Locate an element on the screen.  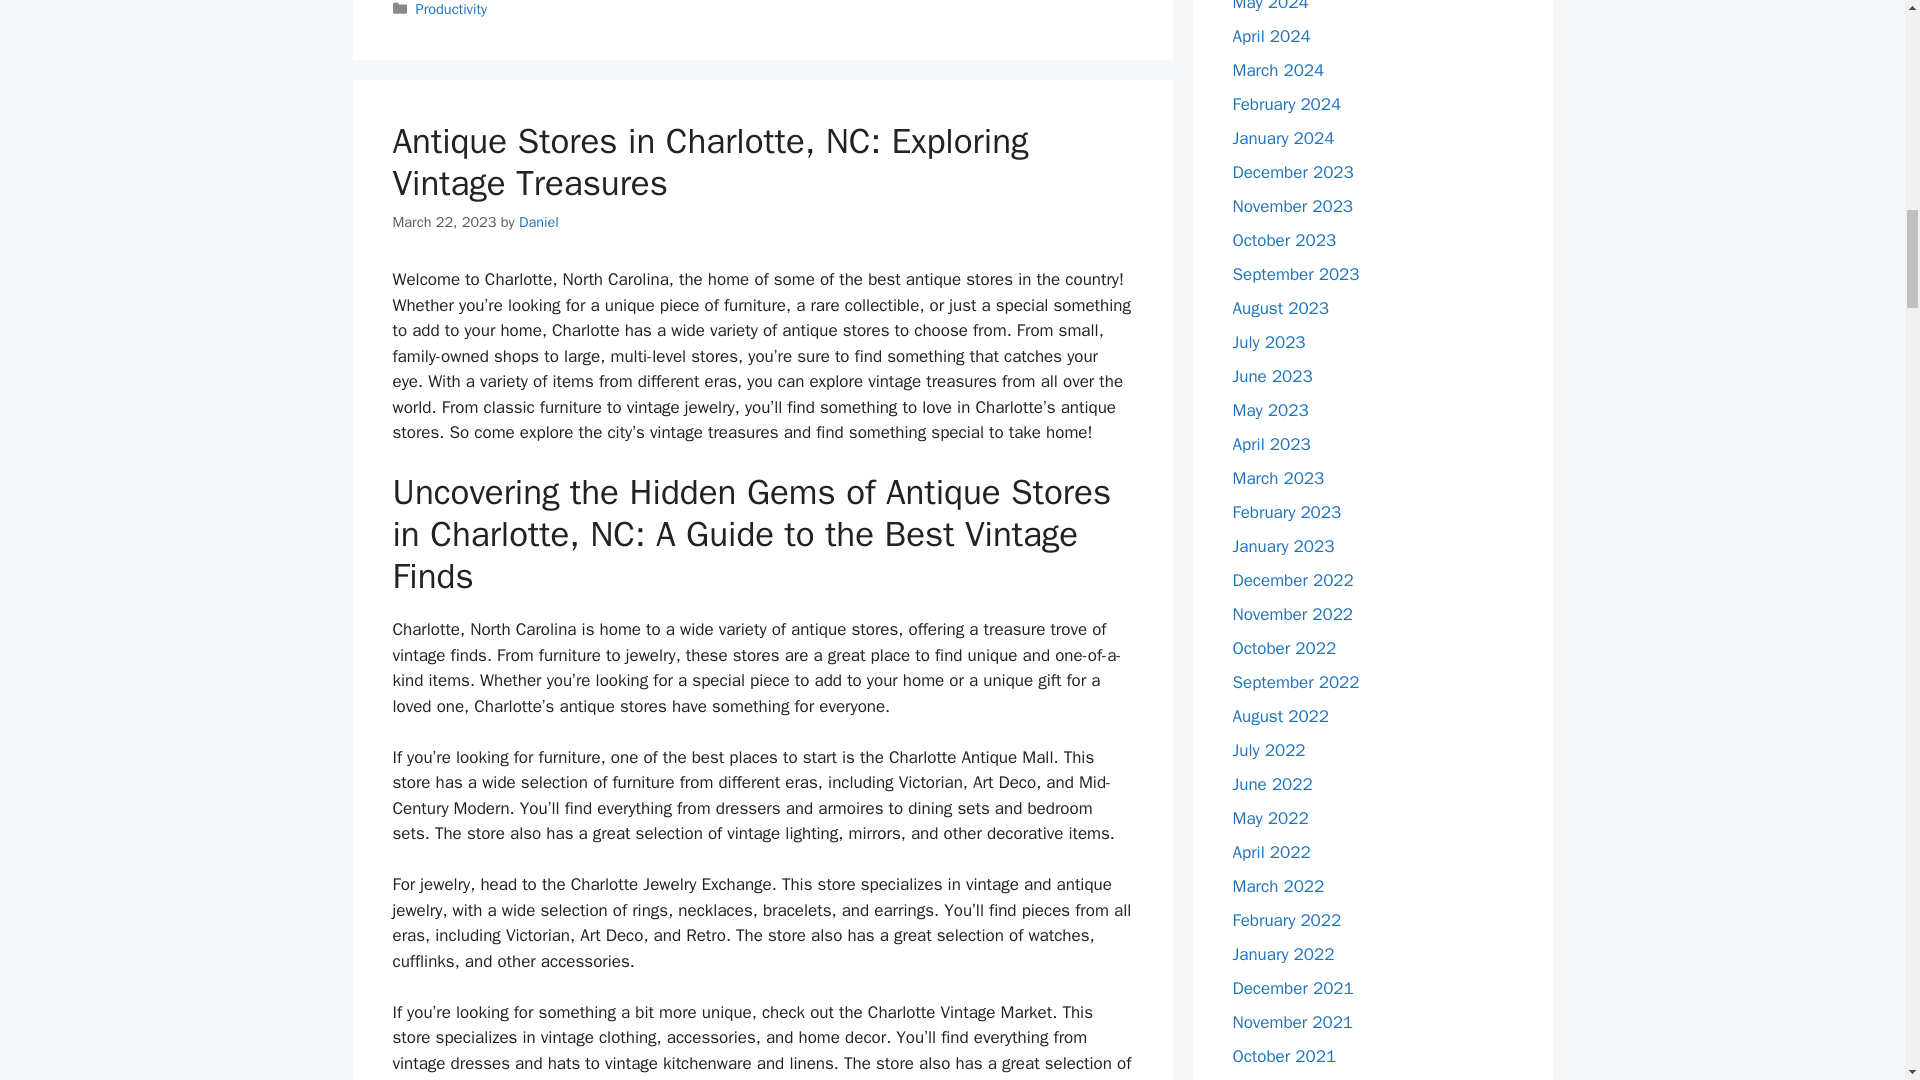
View all posts by Daniel is located at coordinates (538, 222).